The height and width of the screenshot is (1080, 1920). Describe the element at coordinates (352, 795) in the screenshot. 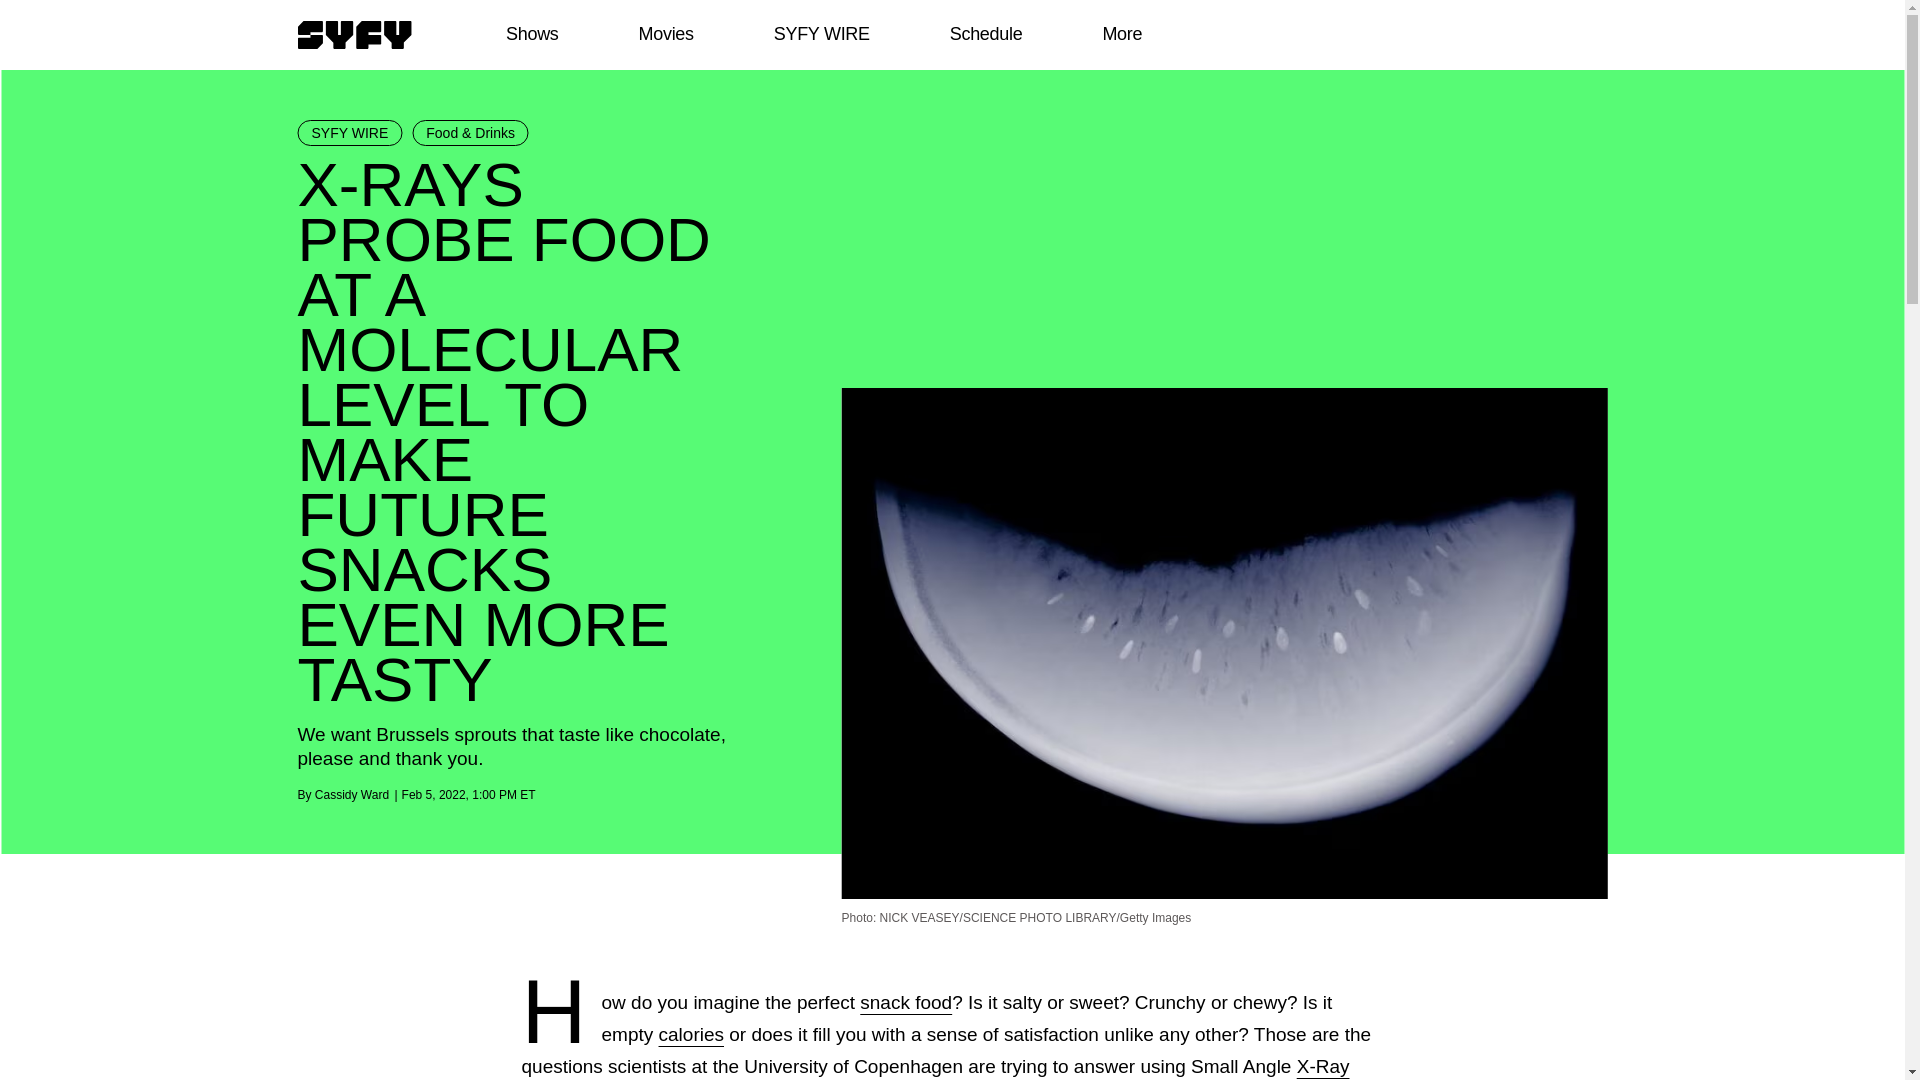

I see `Cassidy Ward` at that location.